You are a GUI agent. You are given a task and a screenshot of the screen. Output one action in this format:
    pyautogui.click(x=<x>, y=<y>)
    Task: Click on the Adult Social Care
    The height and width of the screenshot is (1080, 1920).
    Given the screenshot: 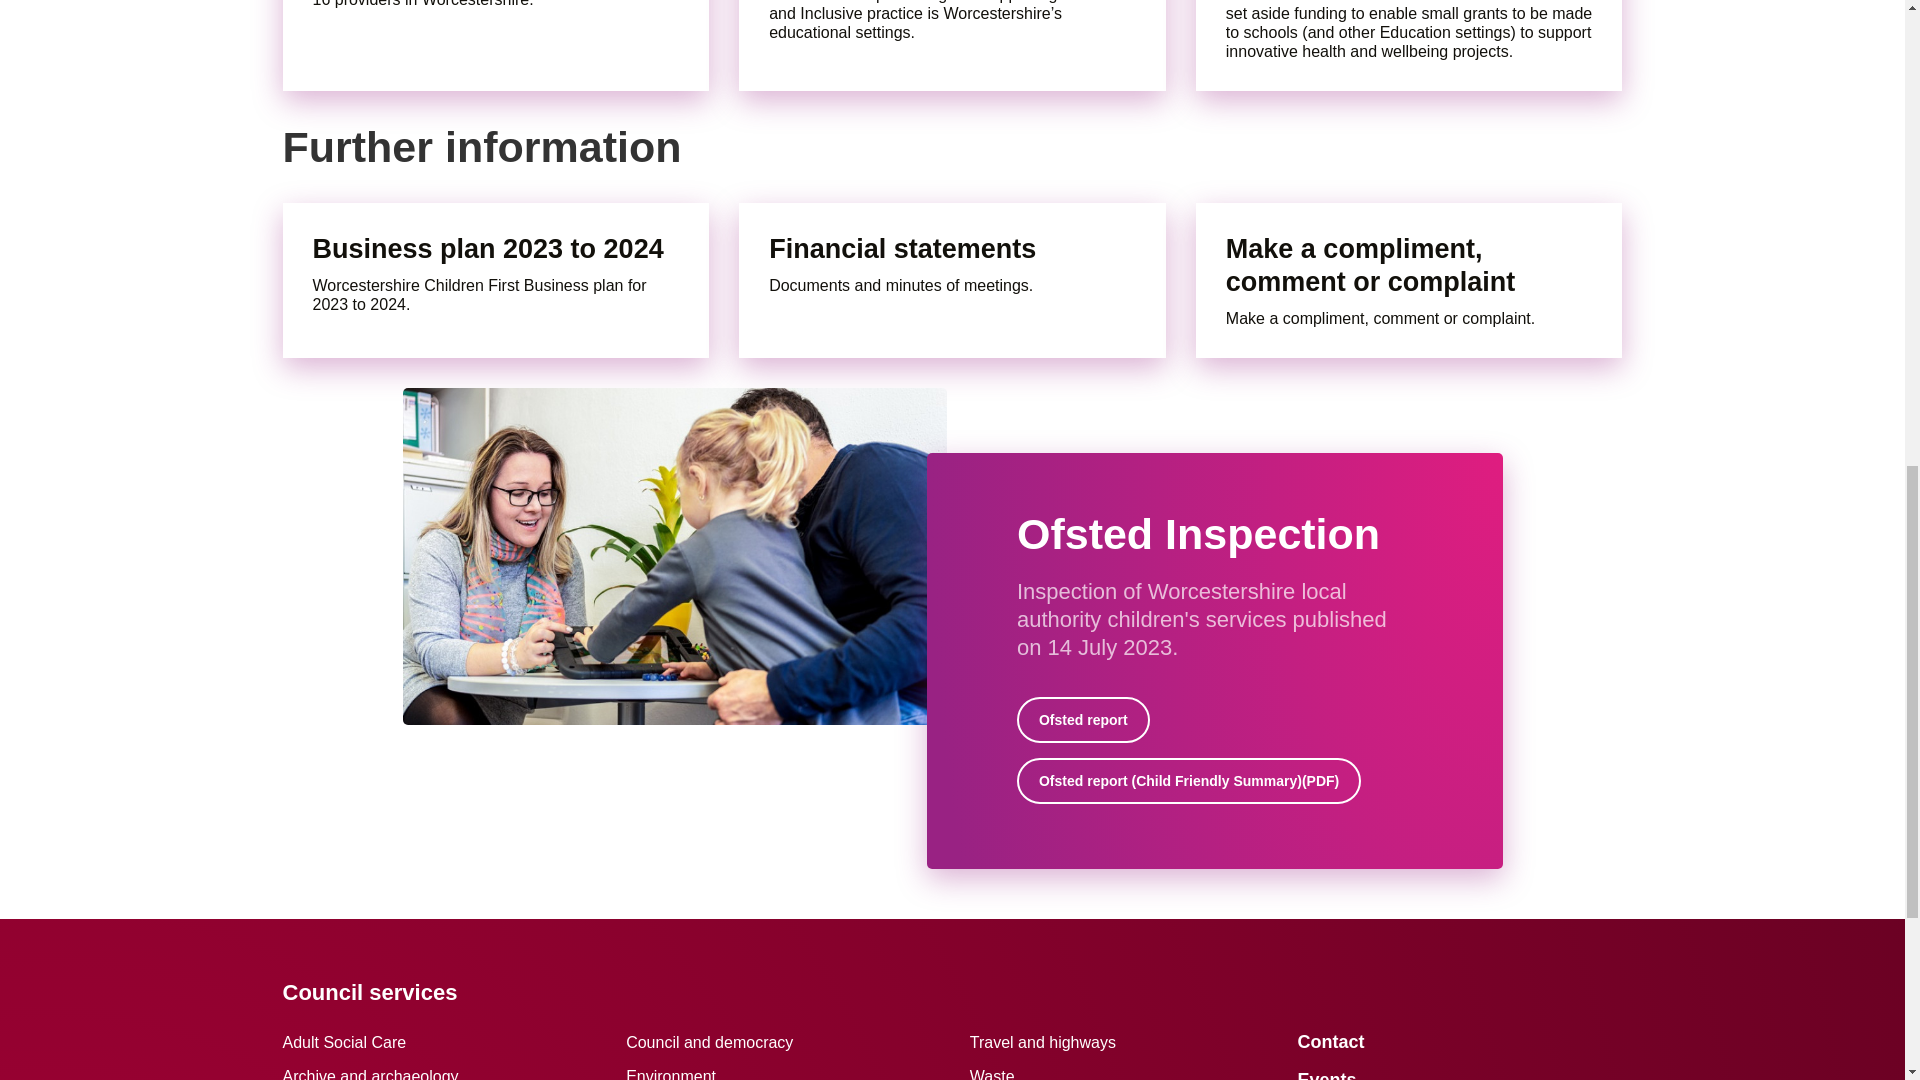 What is the action you would take?
    pyautogui.click(x=344, y=1042)
    